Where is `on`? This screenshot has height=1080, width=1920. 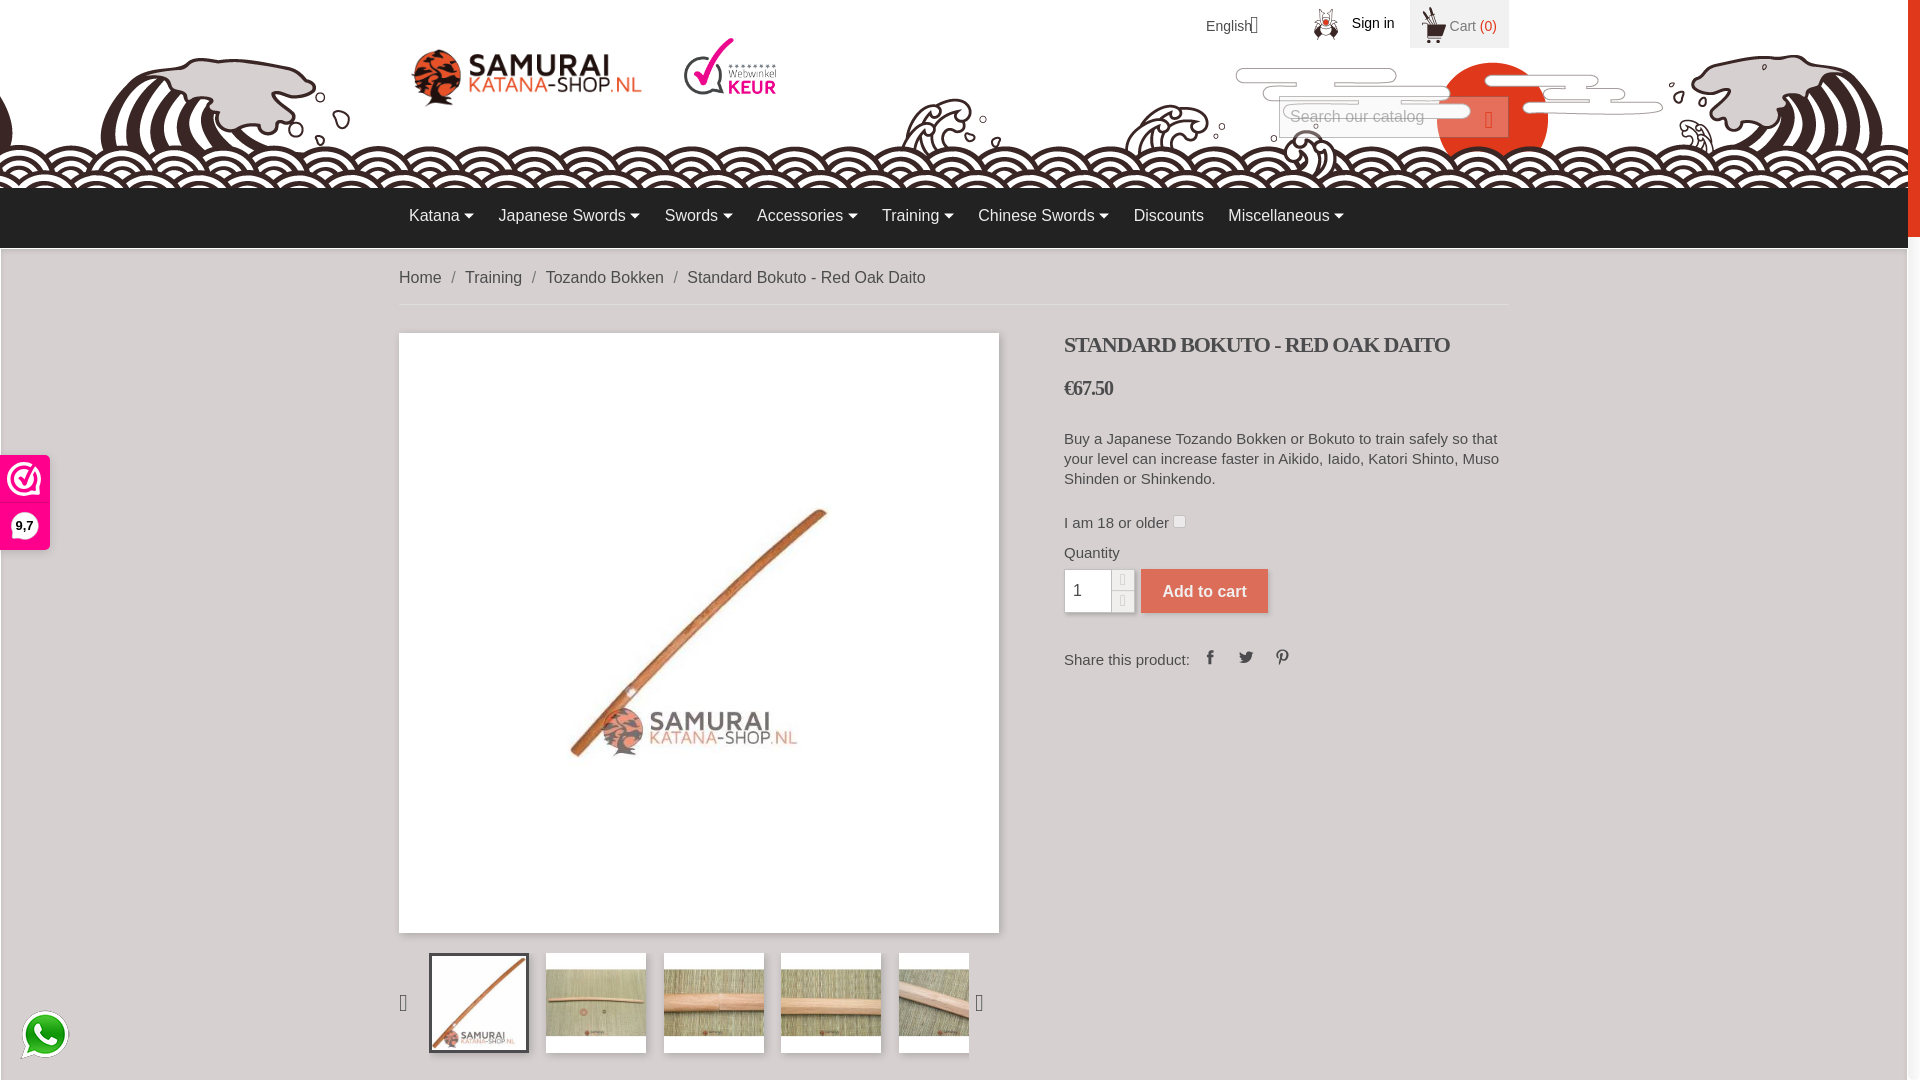
on is located at coordinates (1180, 522).